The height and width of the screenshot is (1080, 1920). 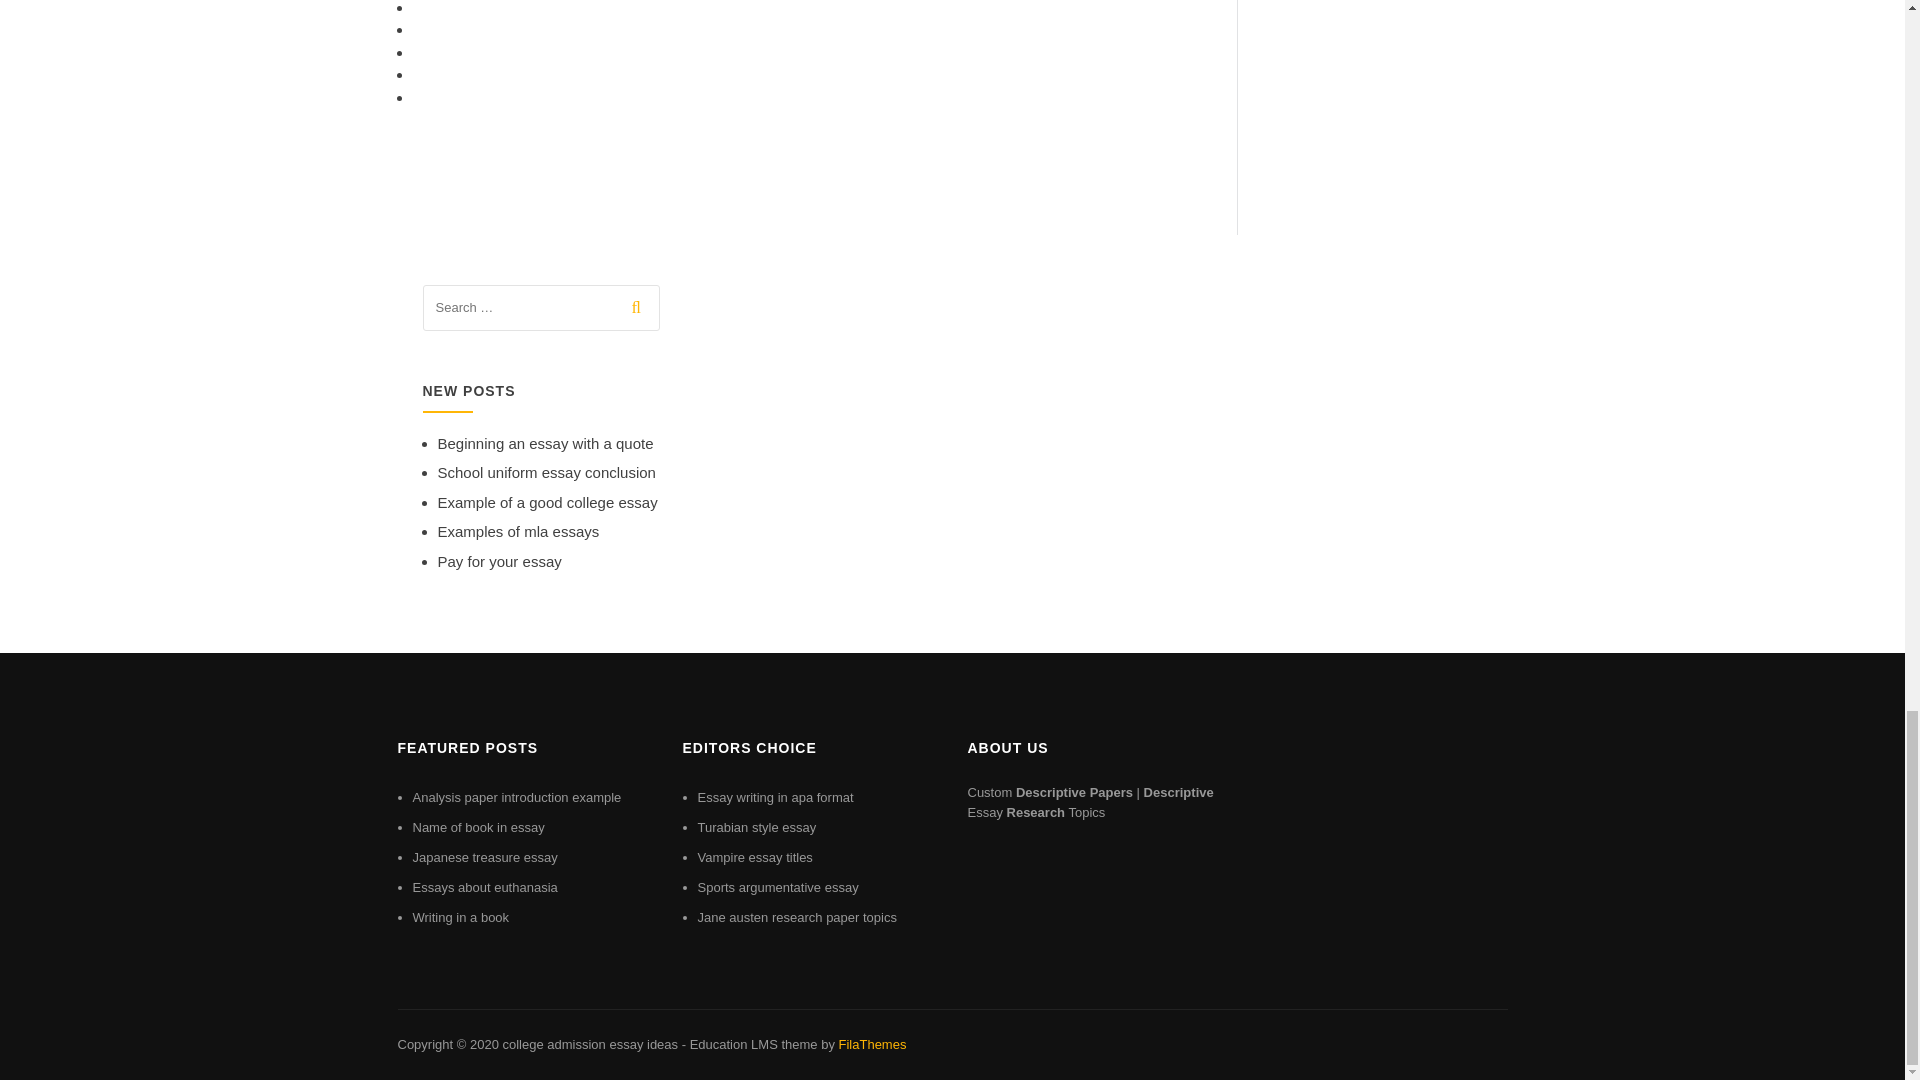 What do you see at coordinates (484, 888) in the screenshot?
I see `Essays about euthanasia` at bounding box center [484, 888].